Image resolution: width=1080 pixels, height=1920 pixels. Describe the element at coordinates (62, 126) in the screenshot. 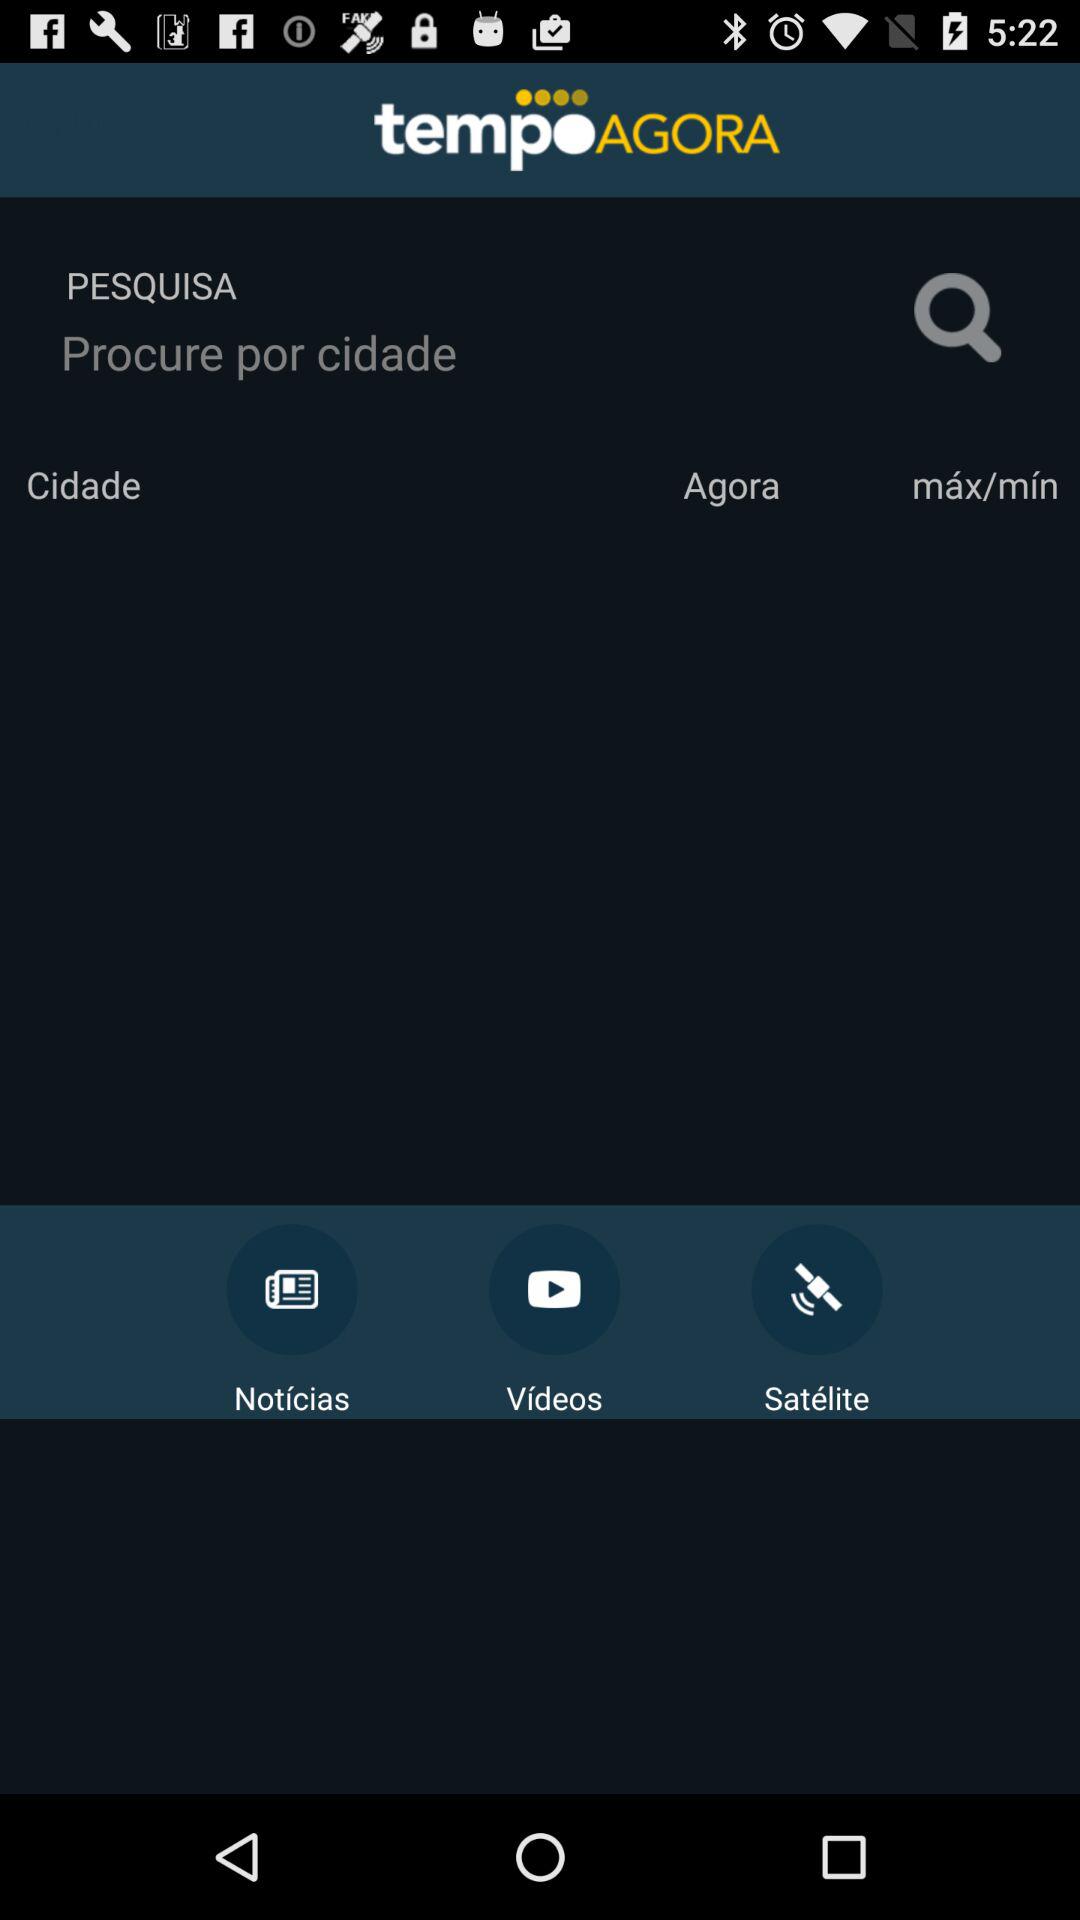

I see `select app above pesquisa item` at that location.